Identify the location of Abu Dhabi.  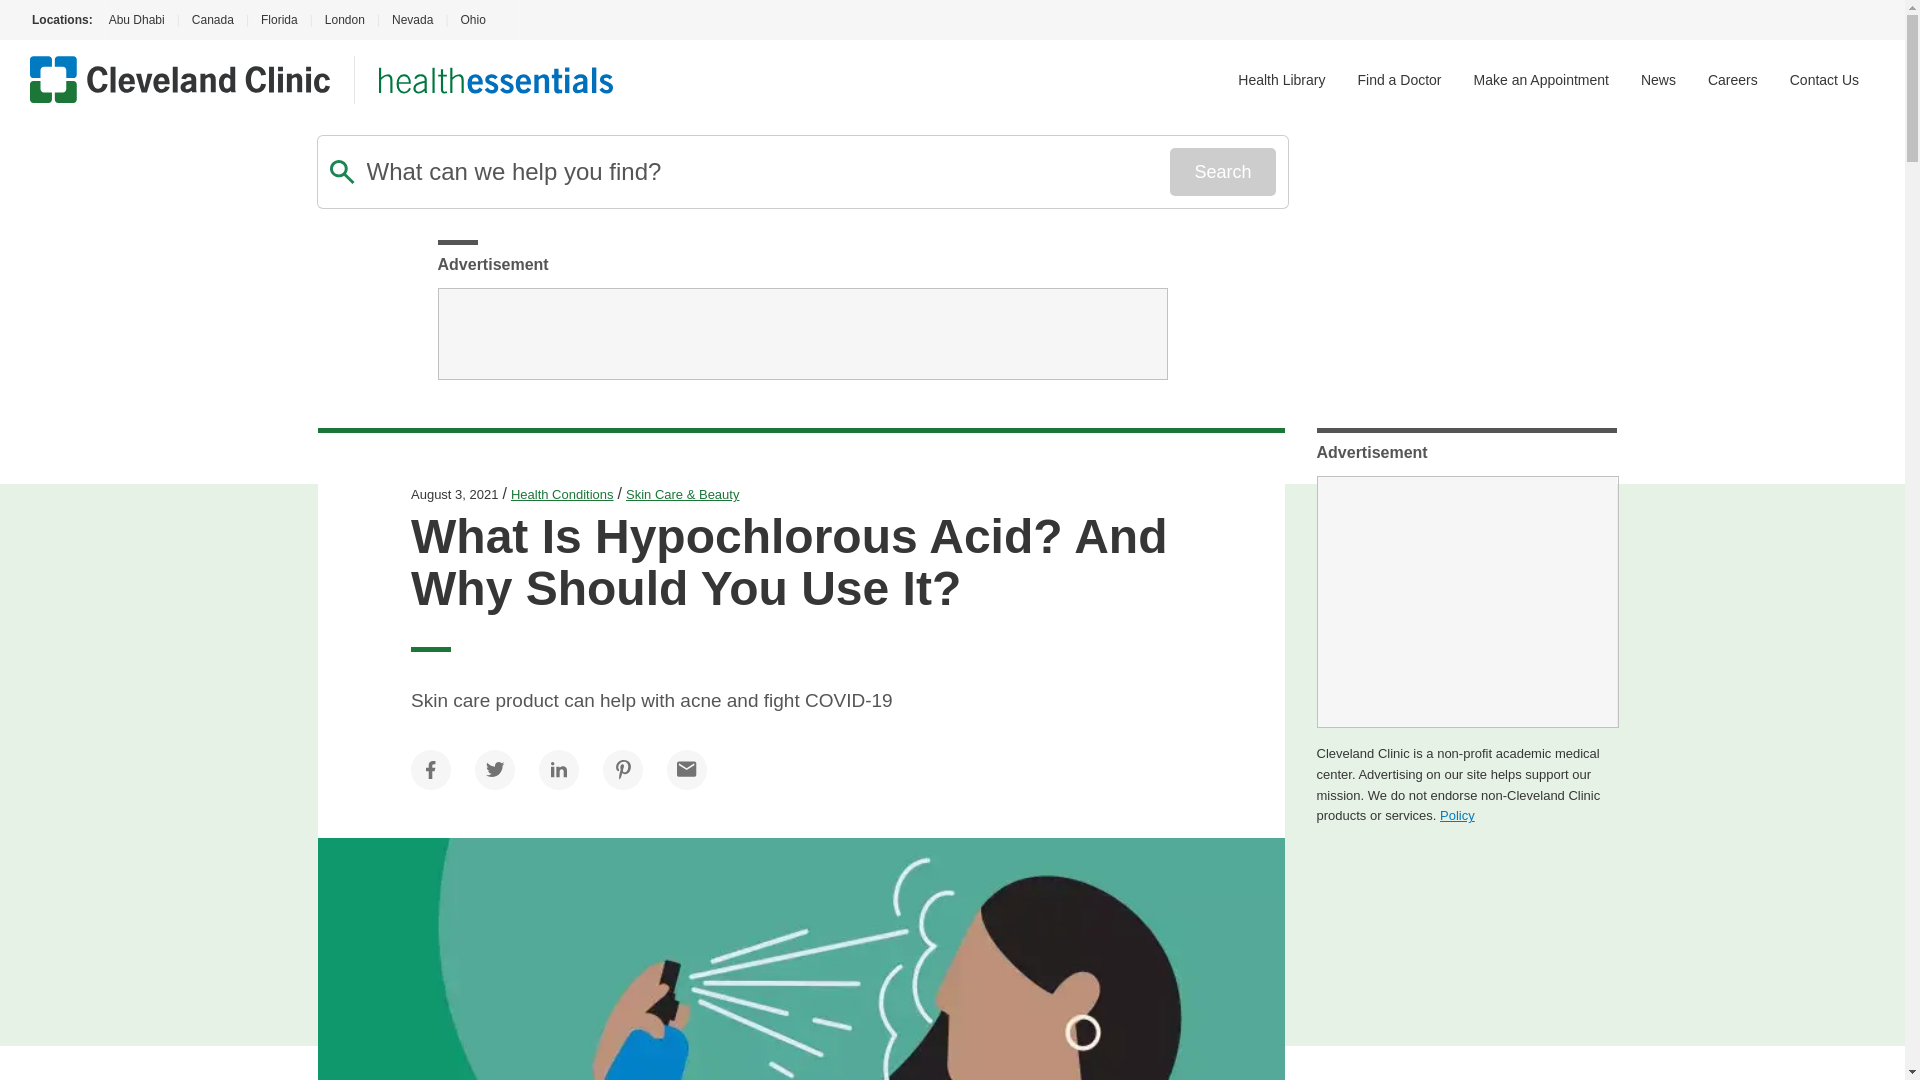
(134, 20).